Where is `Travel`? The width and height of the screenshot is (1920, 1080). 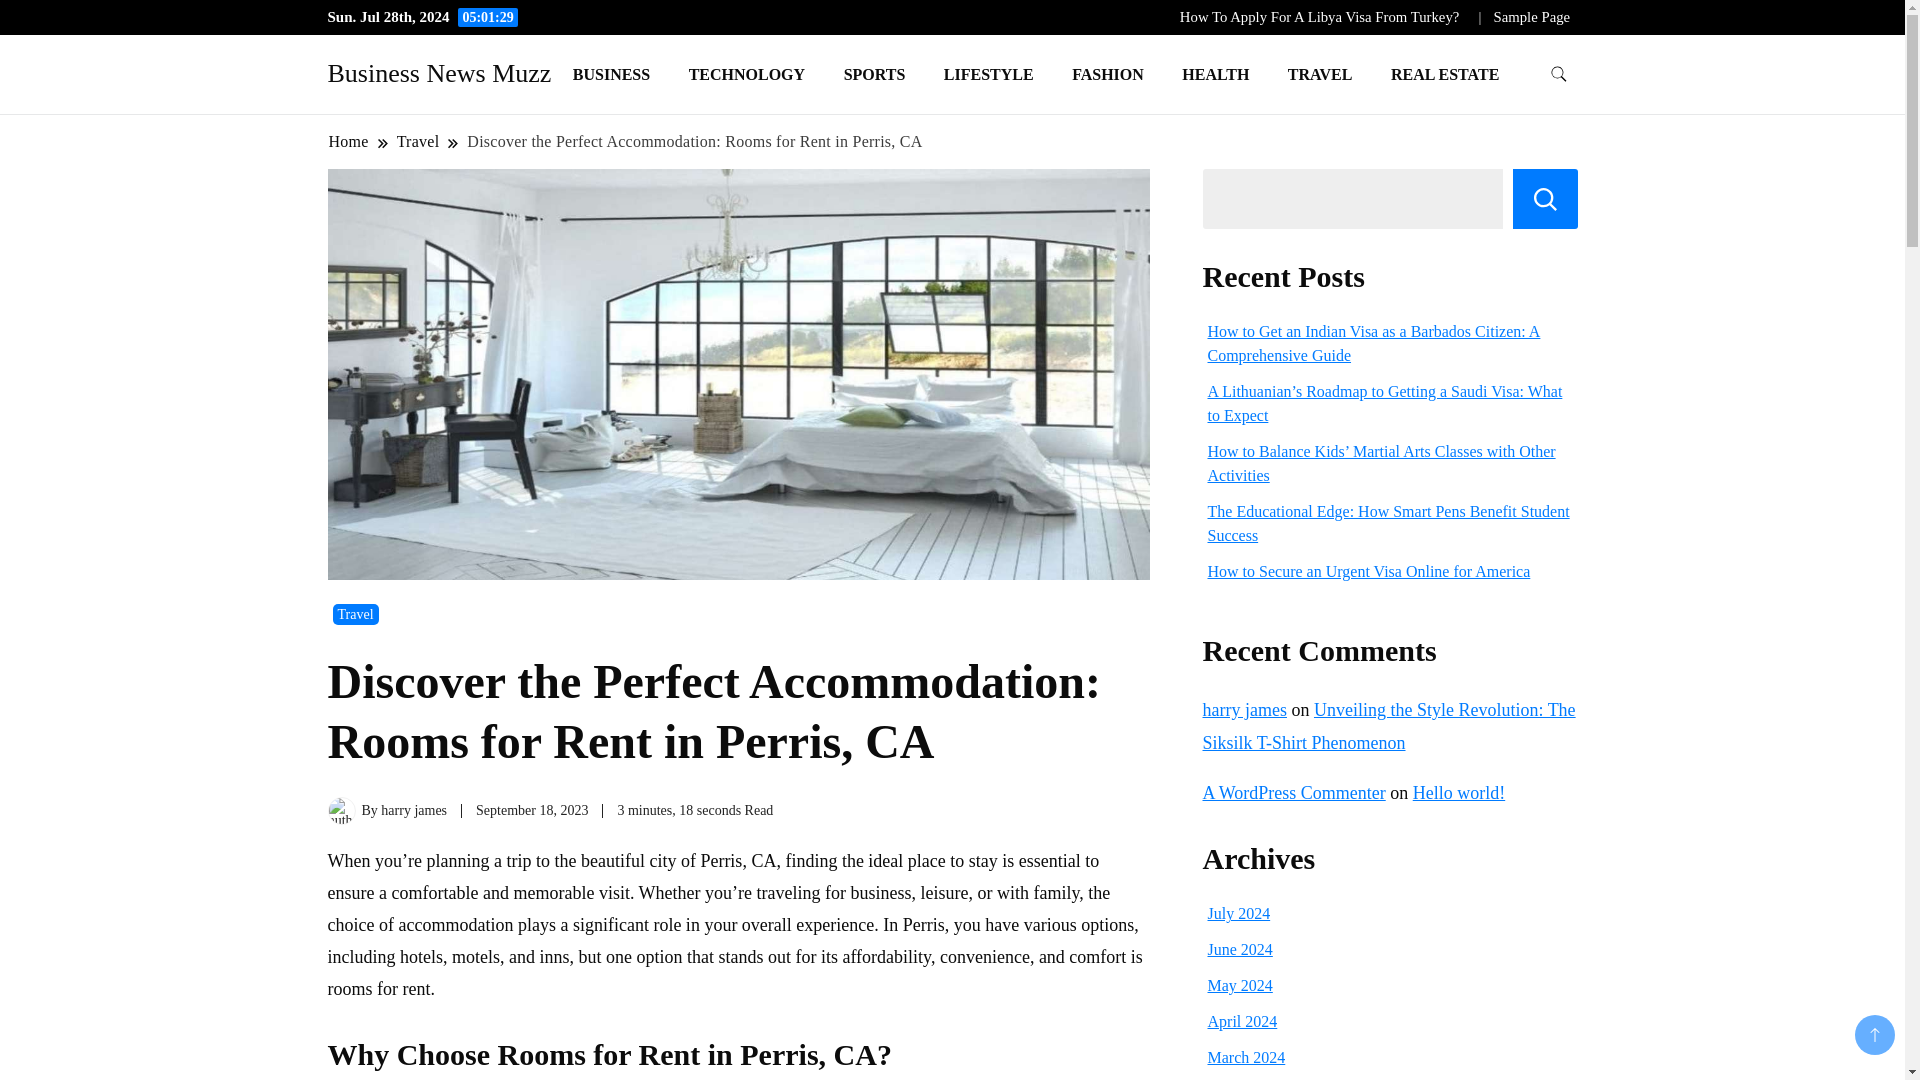 Travel is located at coordinates (355, 614).